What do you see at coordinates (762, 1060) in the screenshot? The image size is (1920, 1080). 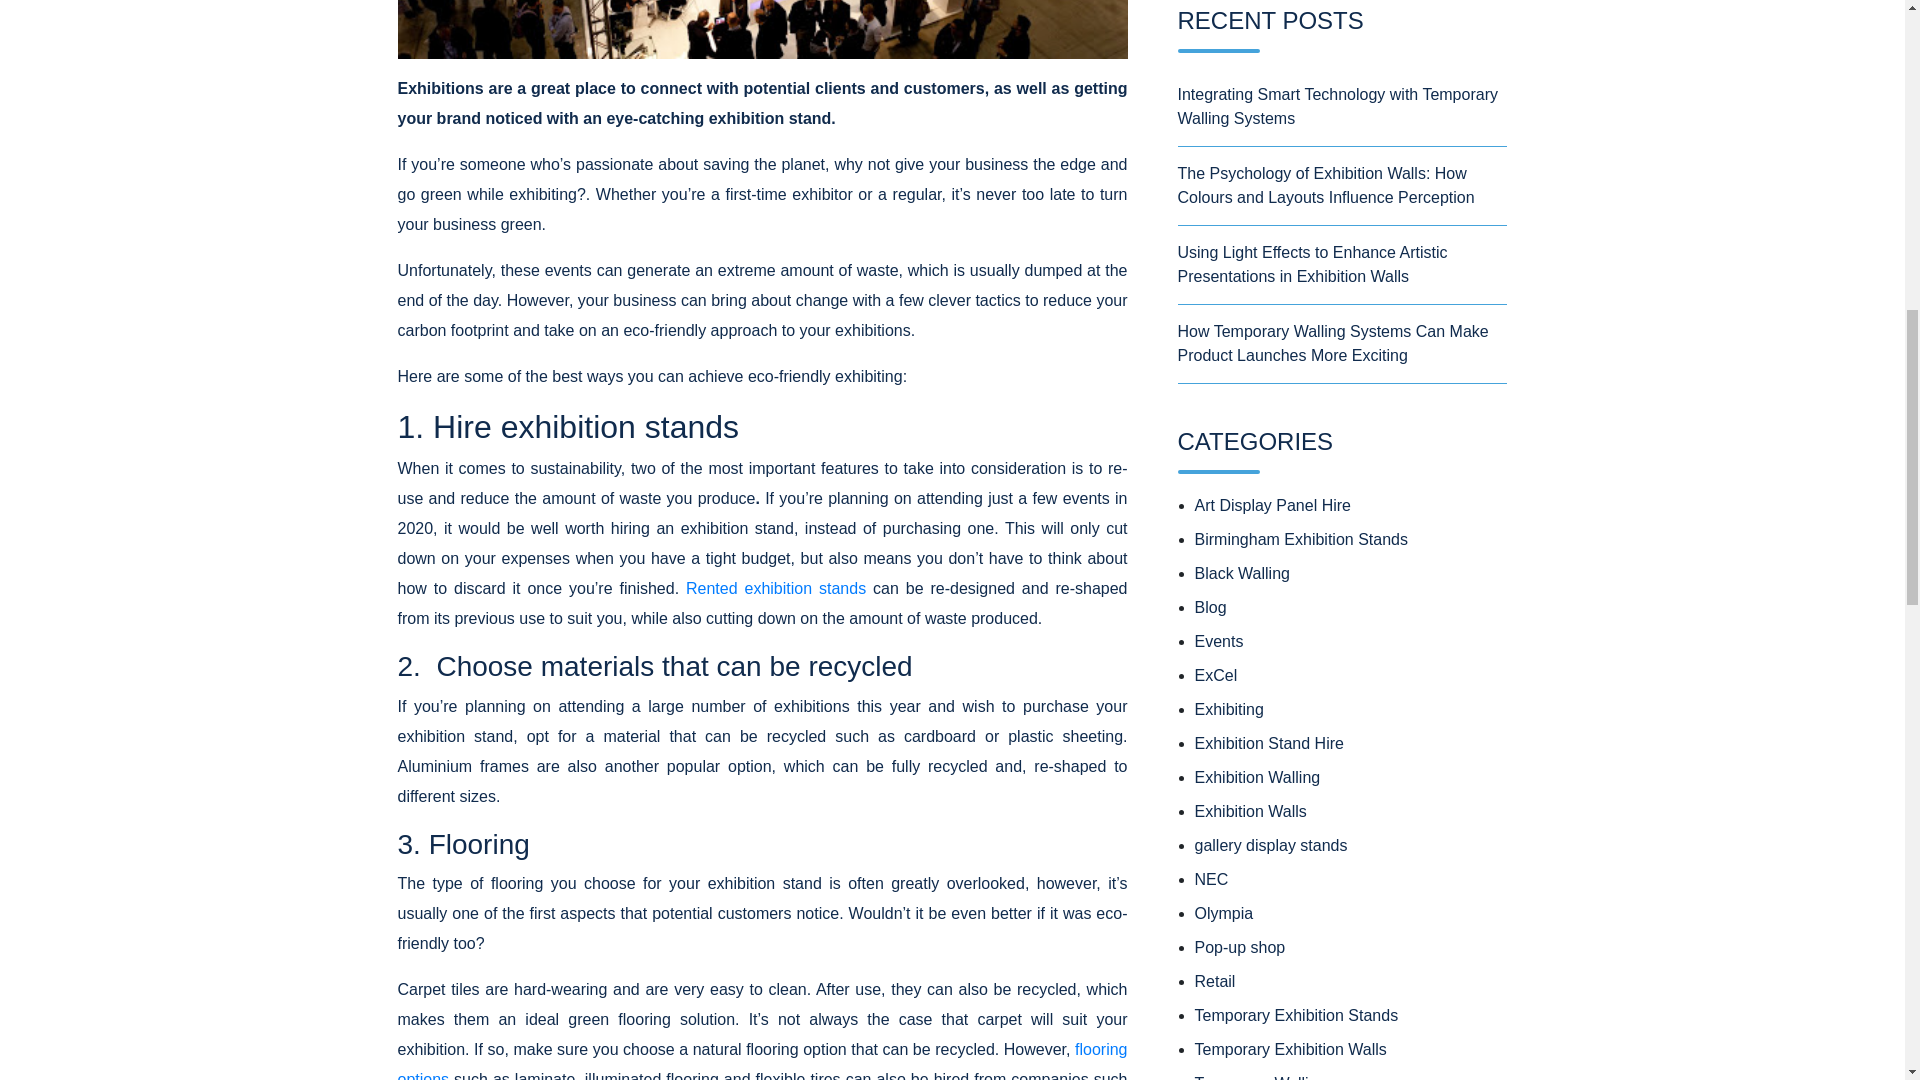 I see `flooring options` at bounding box center [762, 1060].